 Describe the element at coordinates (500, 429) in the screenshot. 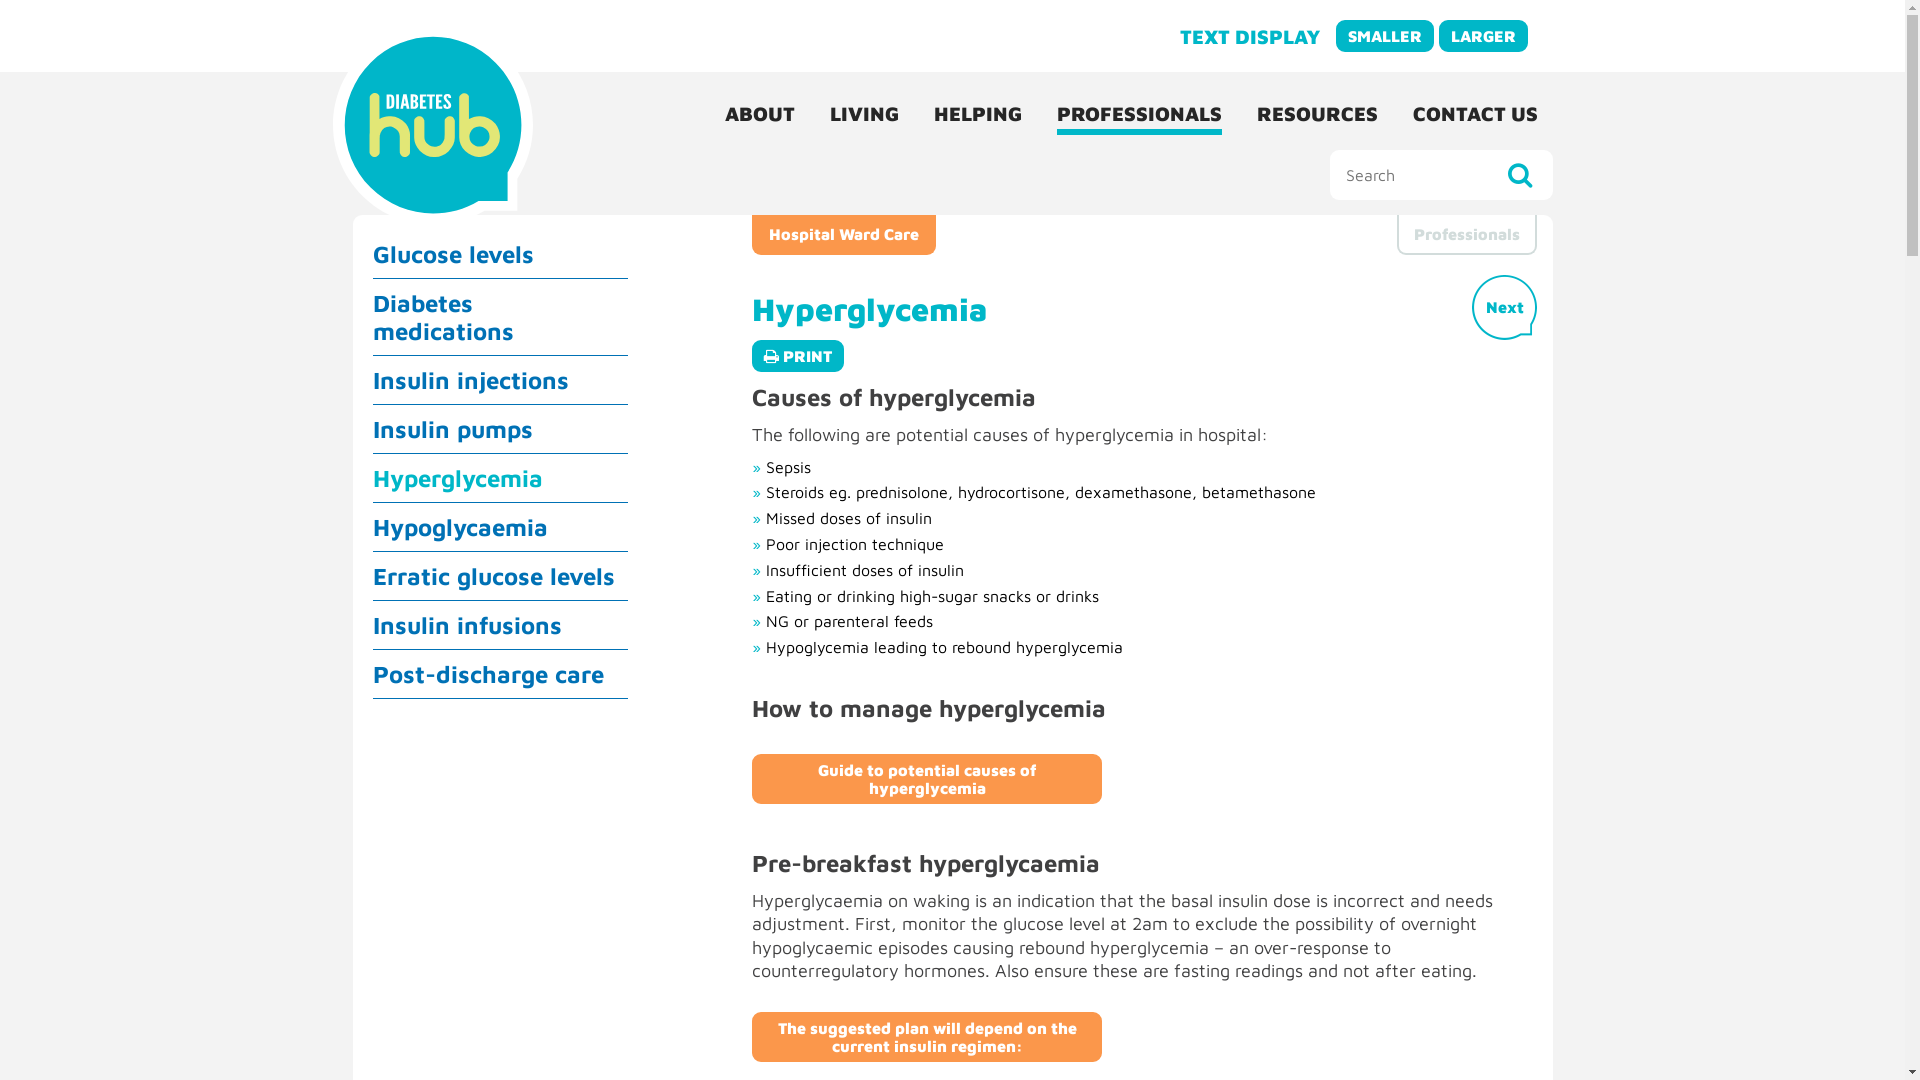

I see `Insulin pumps` at that location.